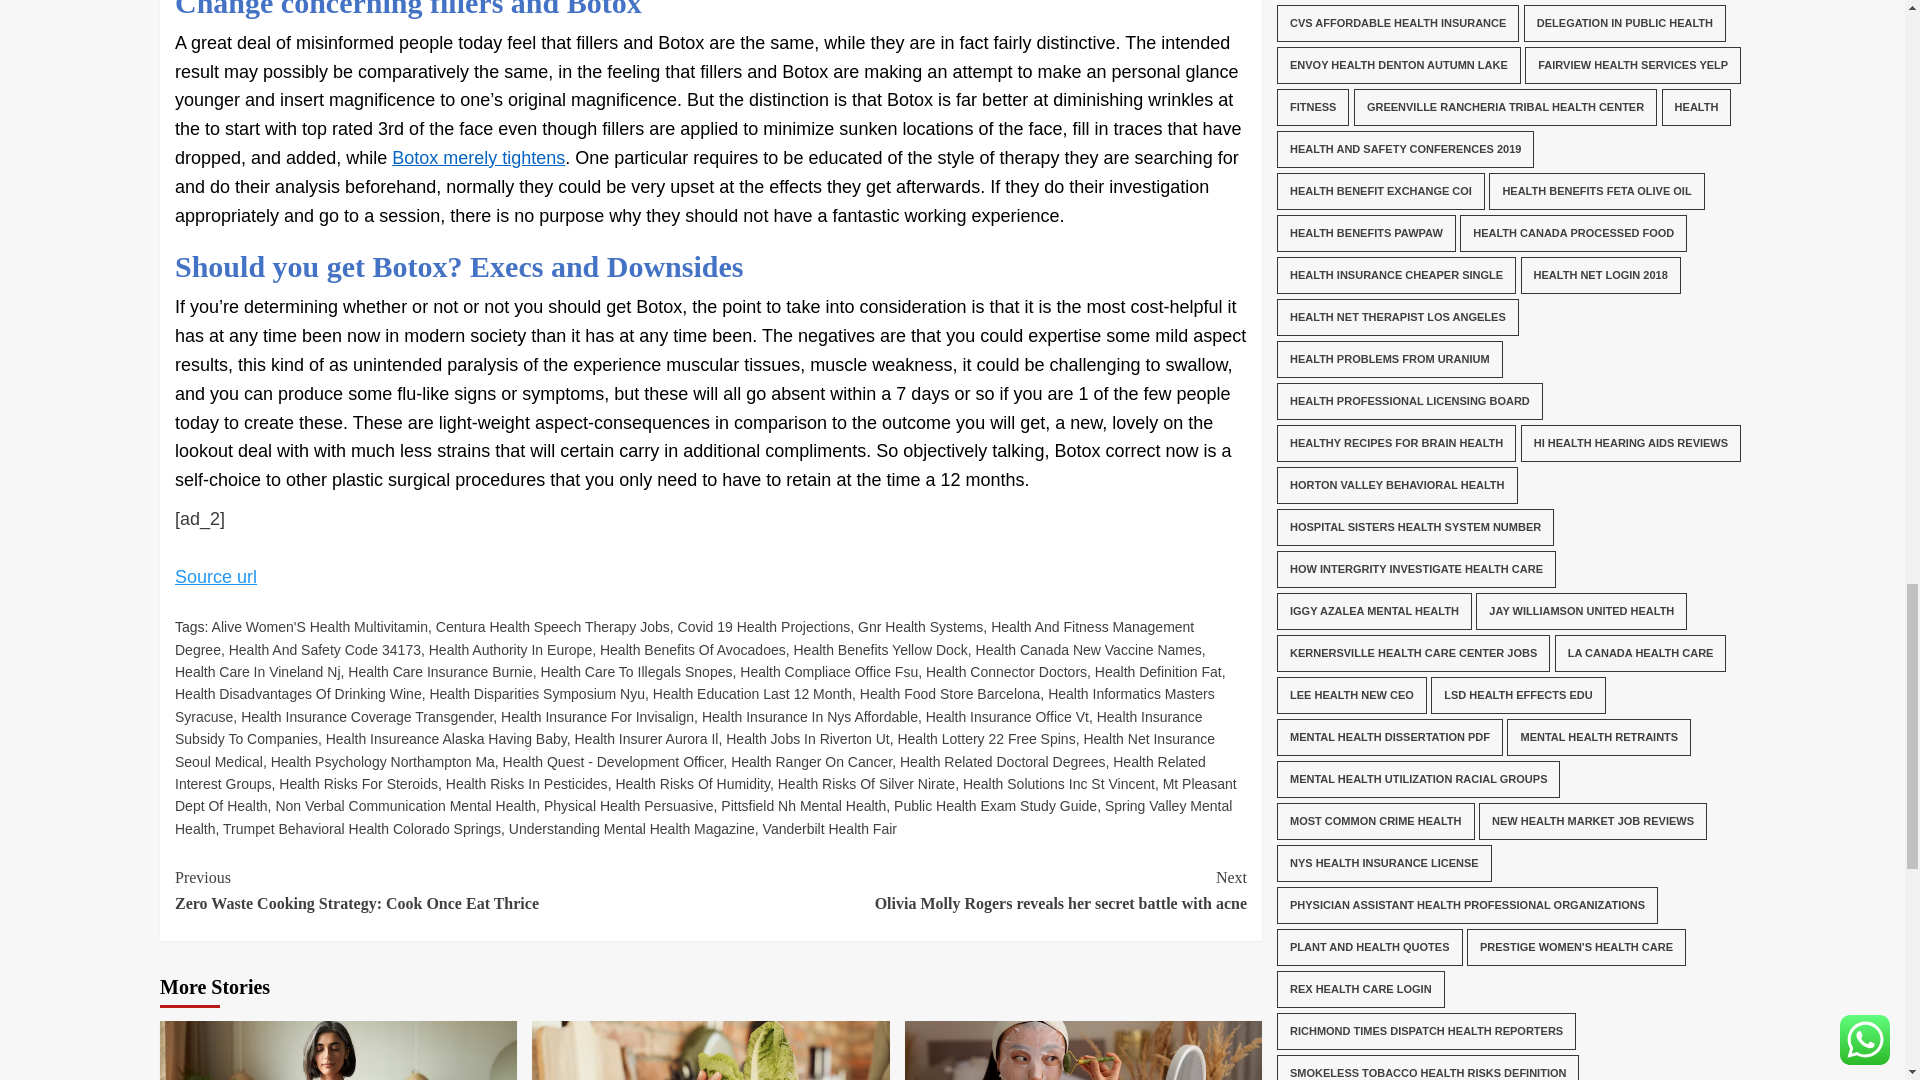 This screenshot has width=1920, height=1080. What do you see at coordinates (1082, 1050) in the screenshot?
I see `How to Maintain Taut Skin Even After Weight Loss` at bounding box center [1082, 1050].